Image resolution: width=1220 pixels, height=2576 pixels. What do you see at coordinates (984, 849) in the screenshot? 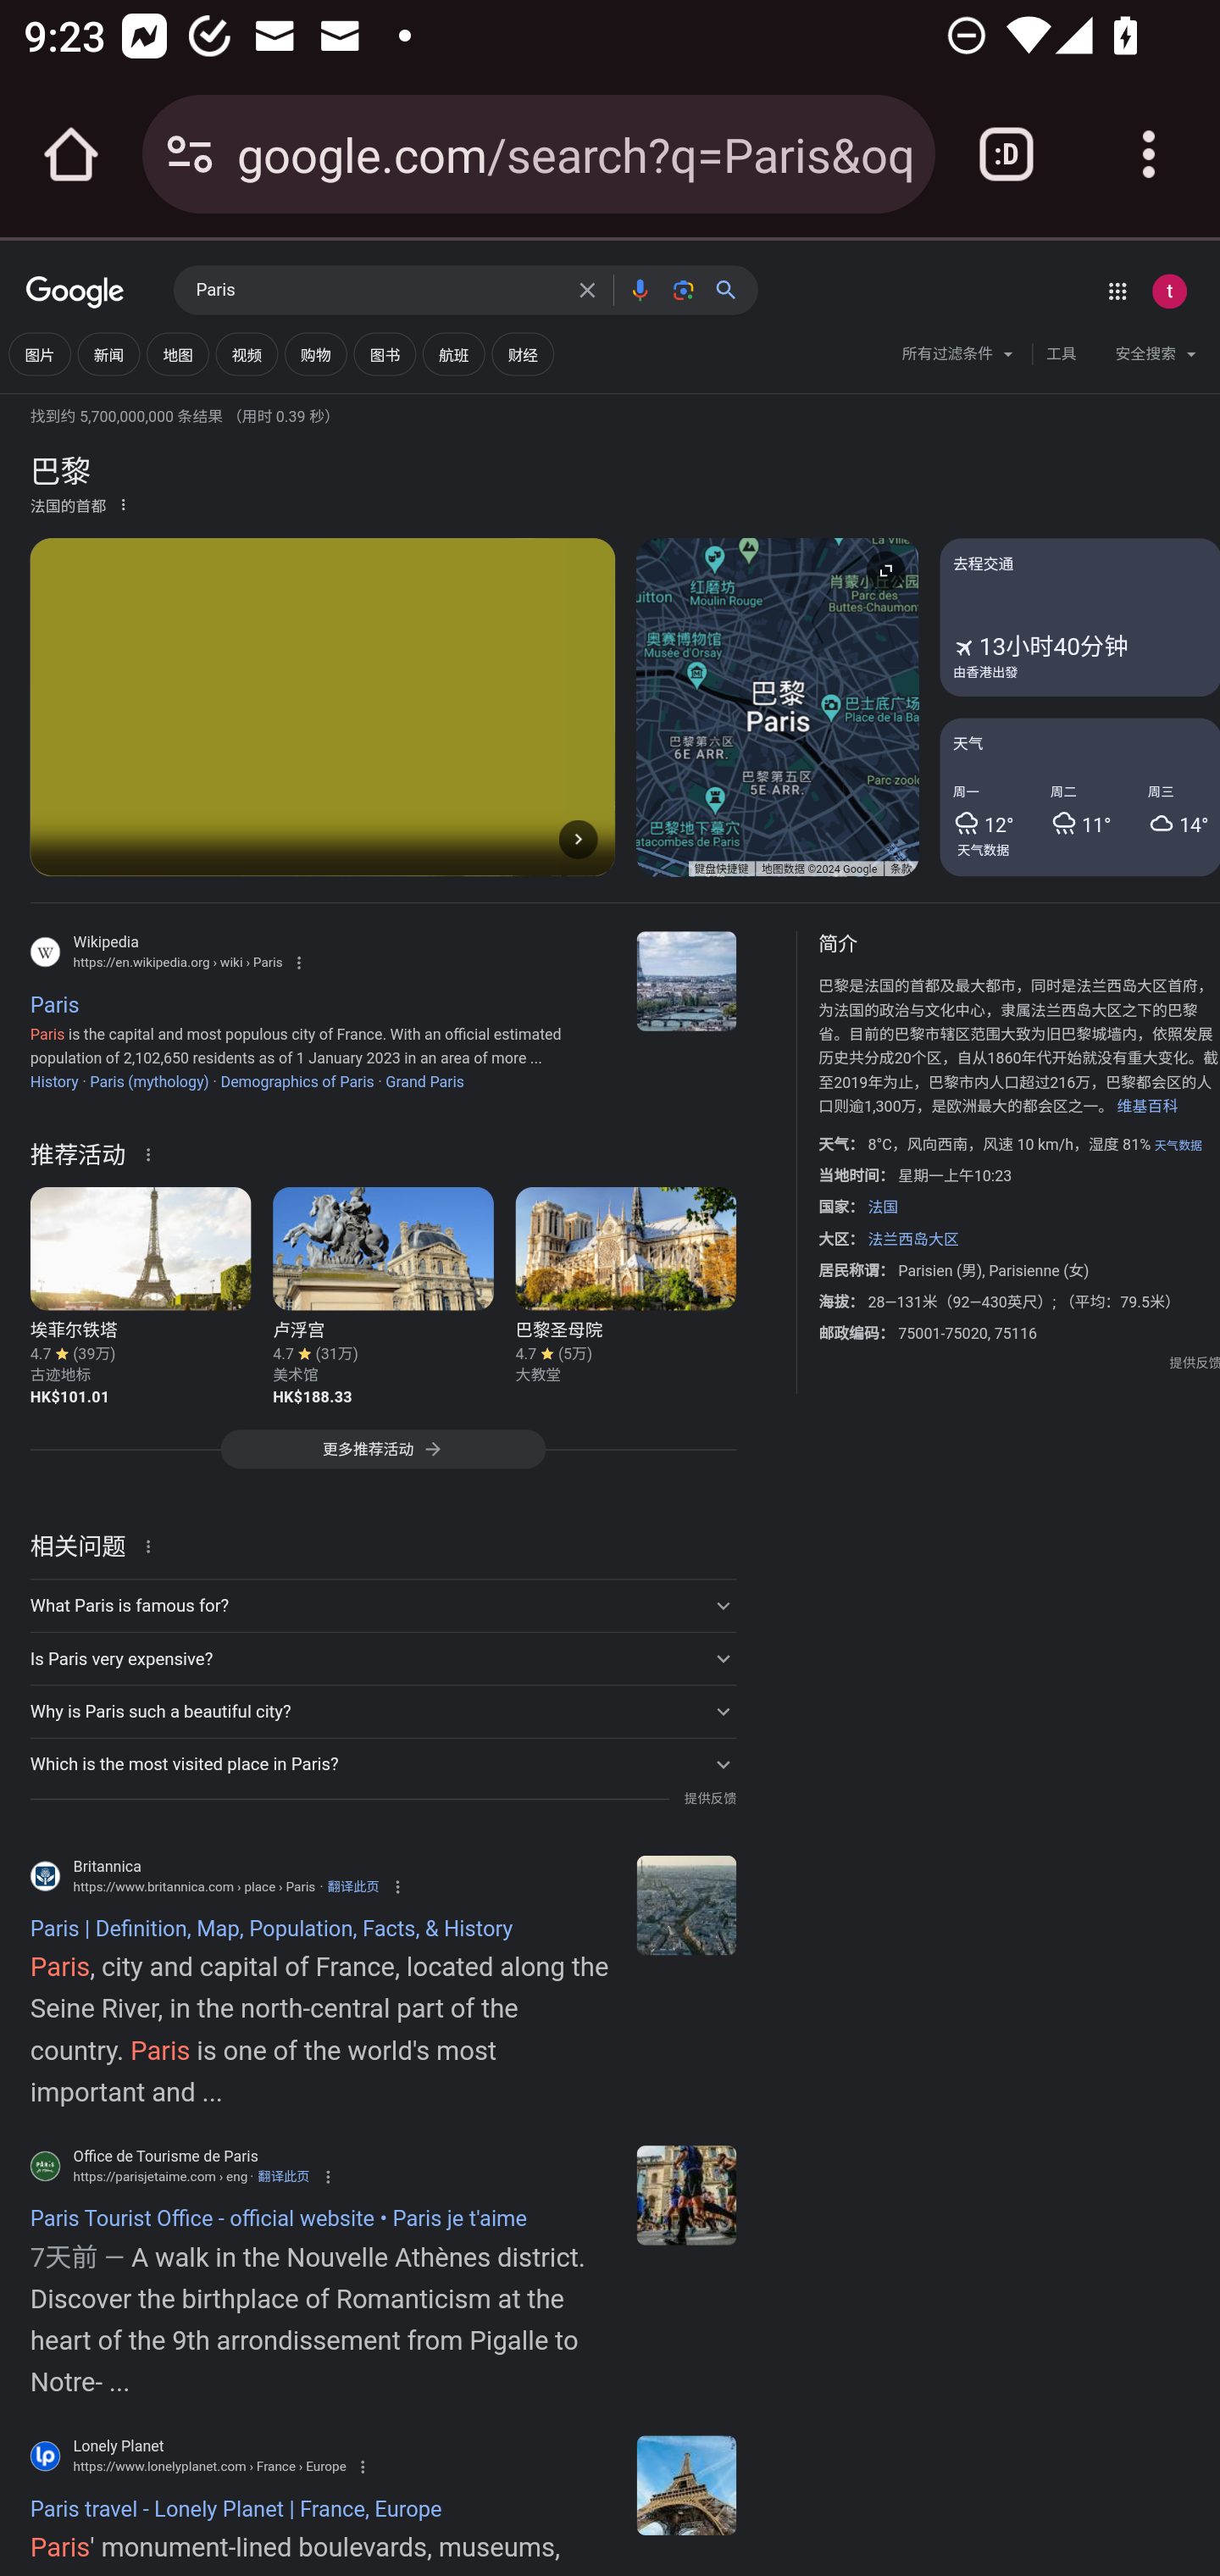
I see `天气数据` at bounding box center [984, 849].